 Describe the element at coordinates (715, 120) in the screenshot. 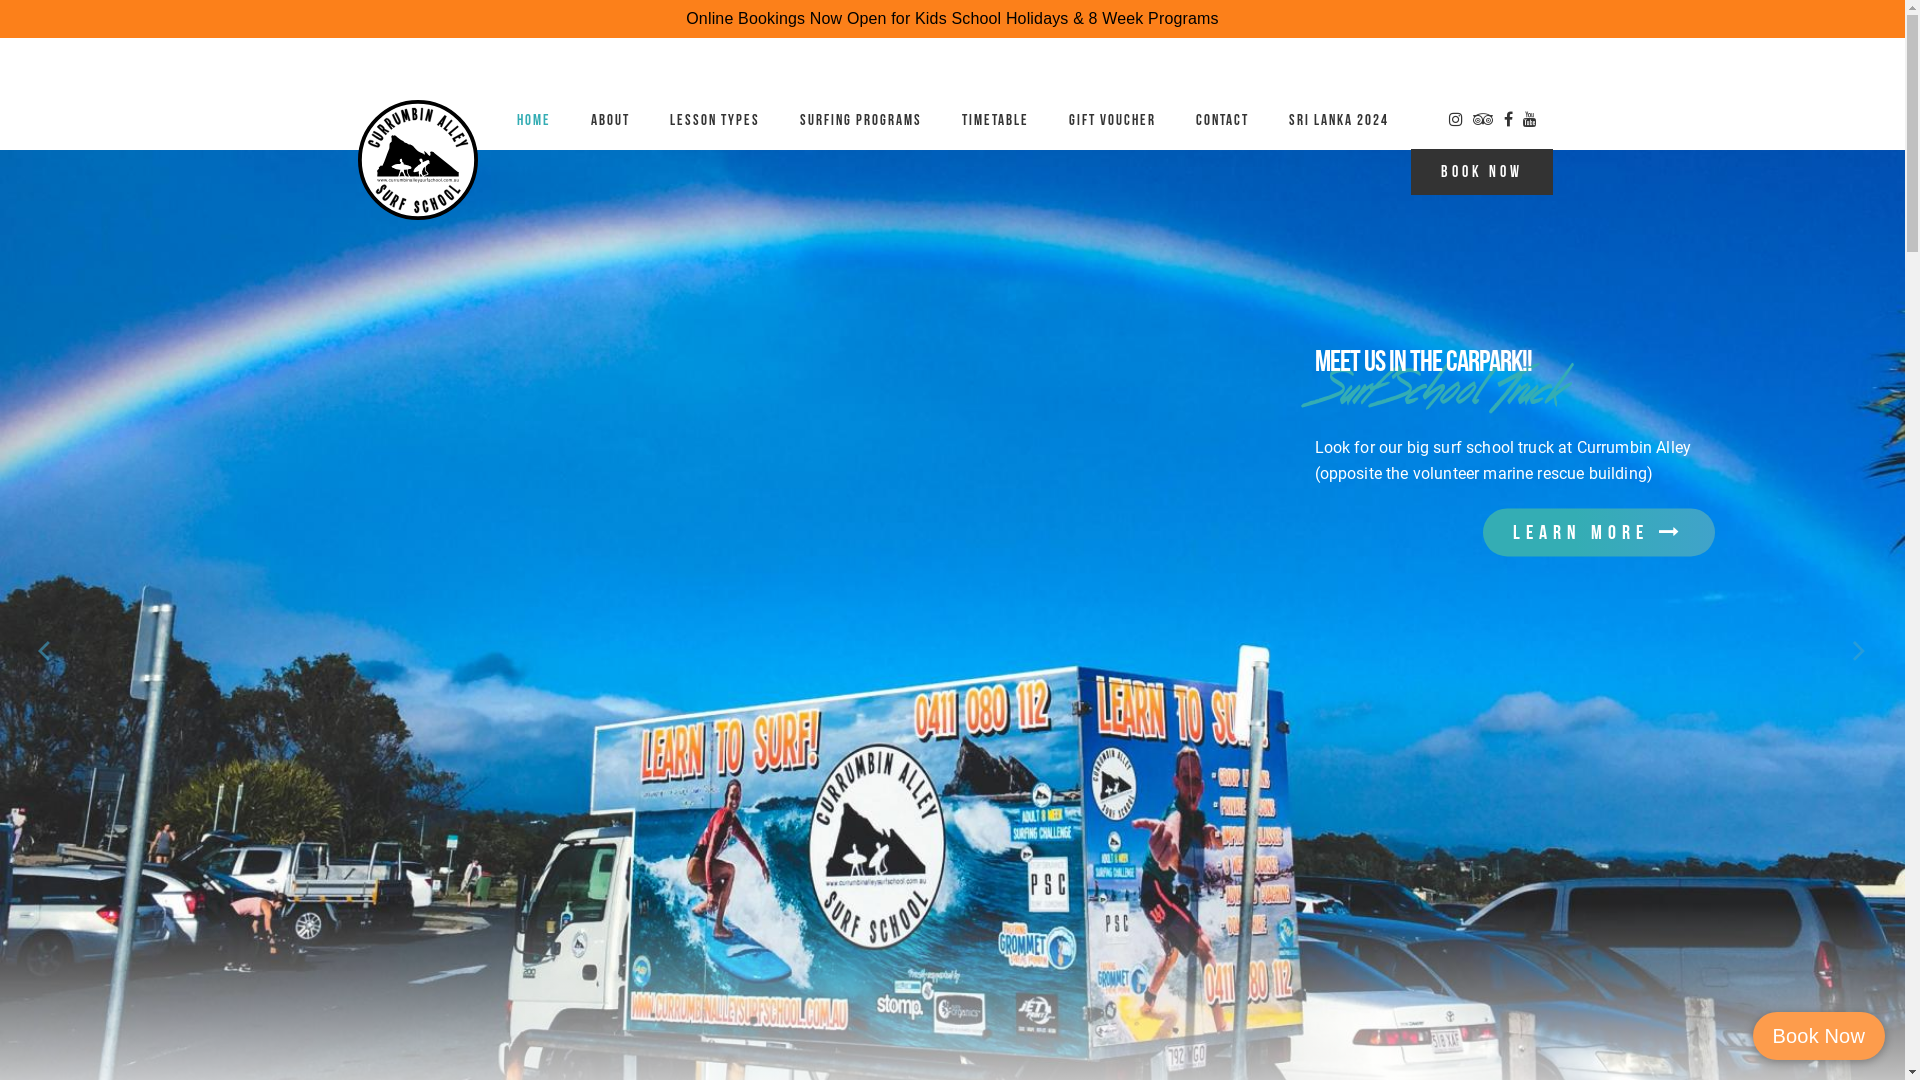

I see `LESSON TYPES` at that location.